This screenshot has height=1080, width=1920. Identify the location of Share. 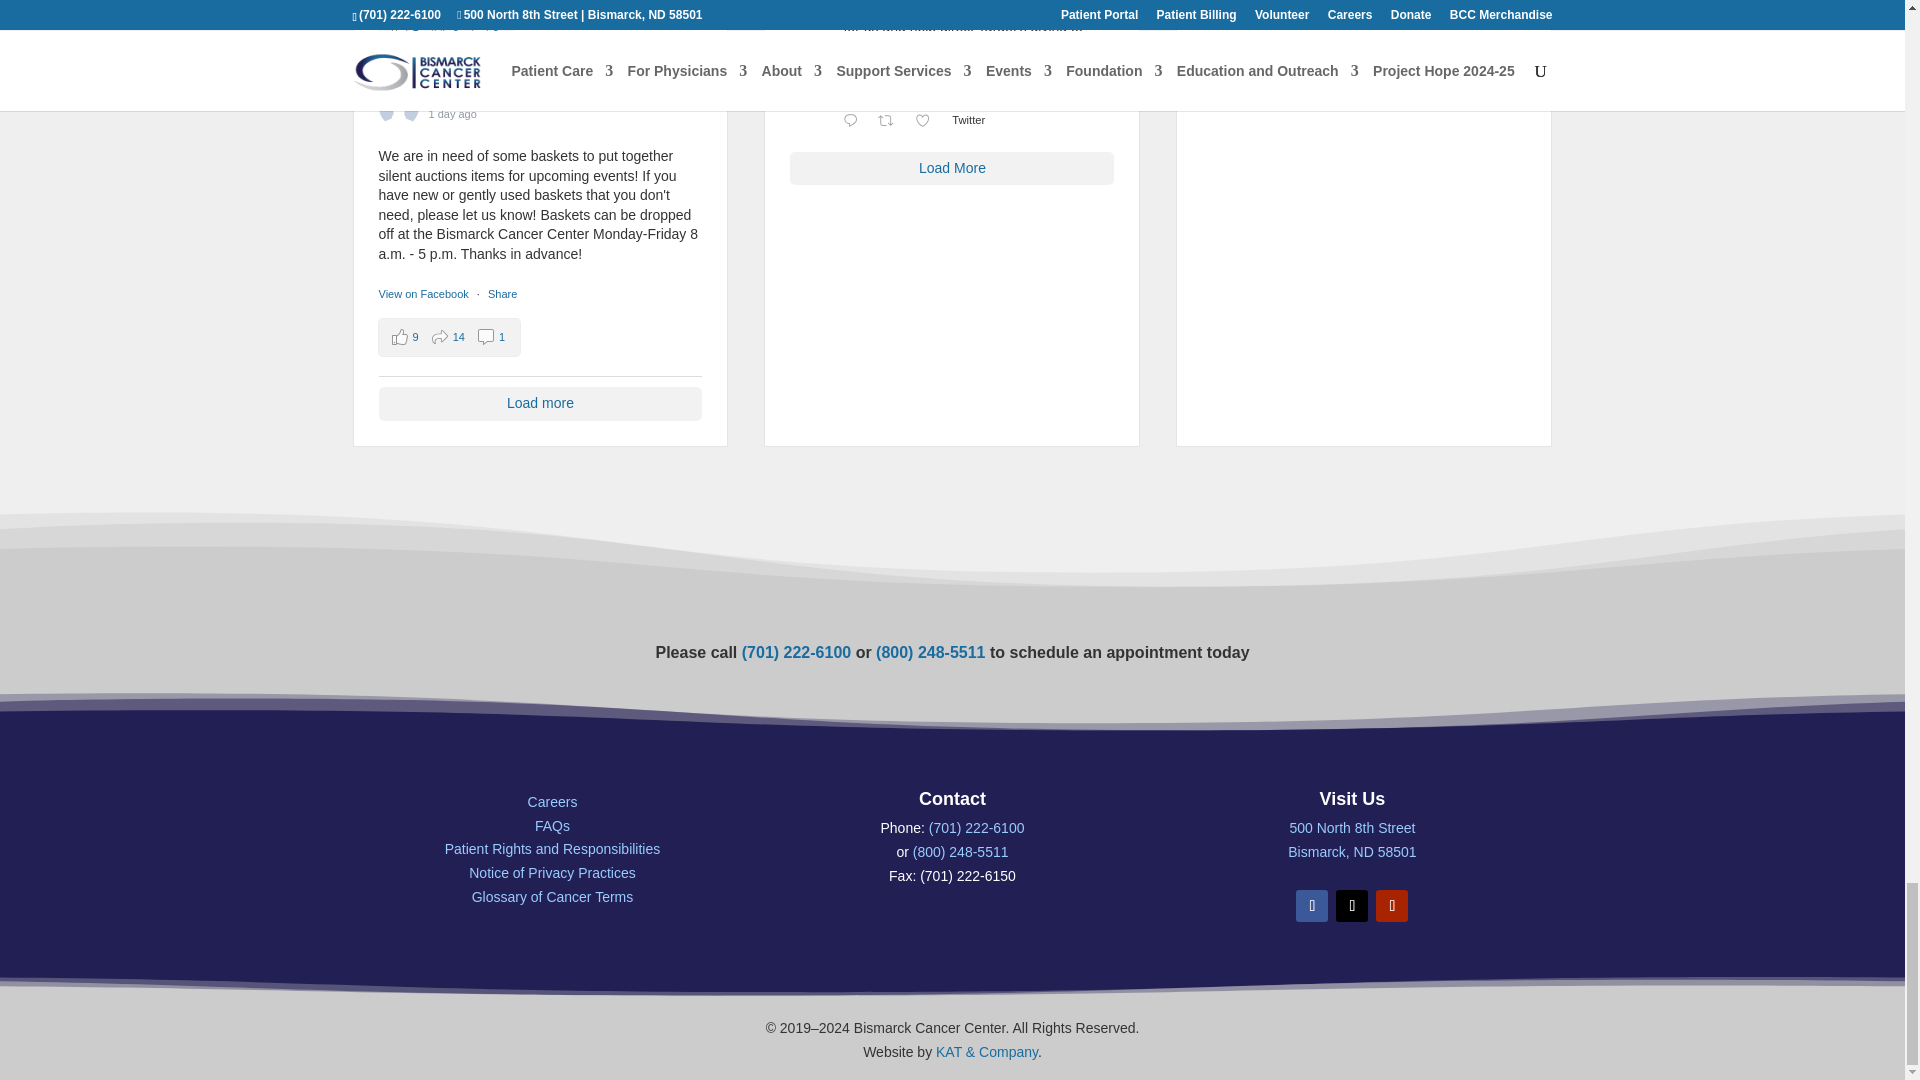
(502, 294).